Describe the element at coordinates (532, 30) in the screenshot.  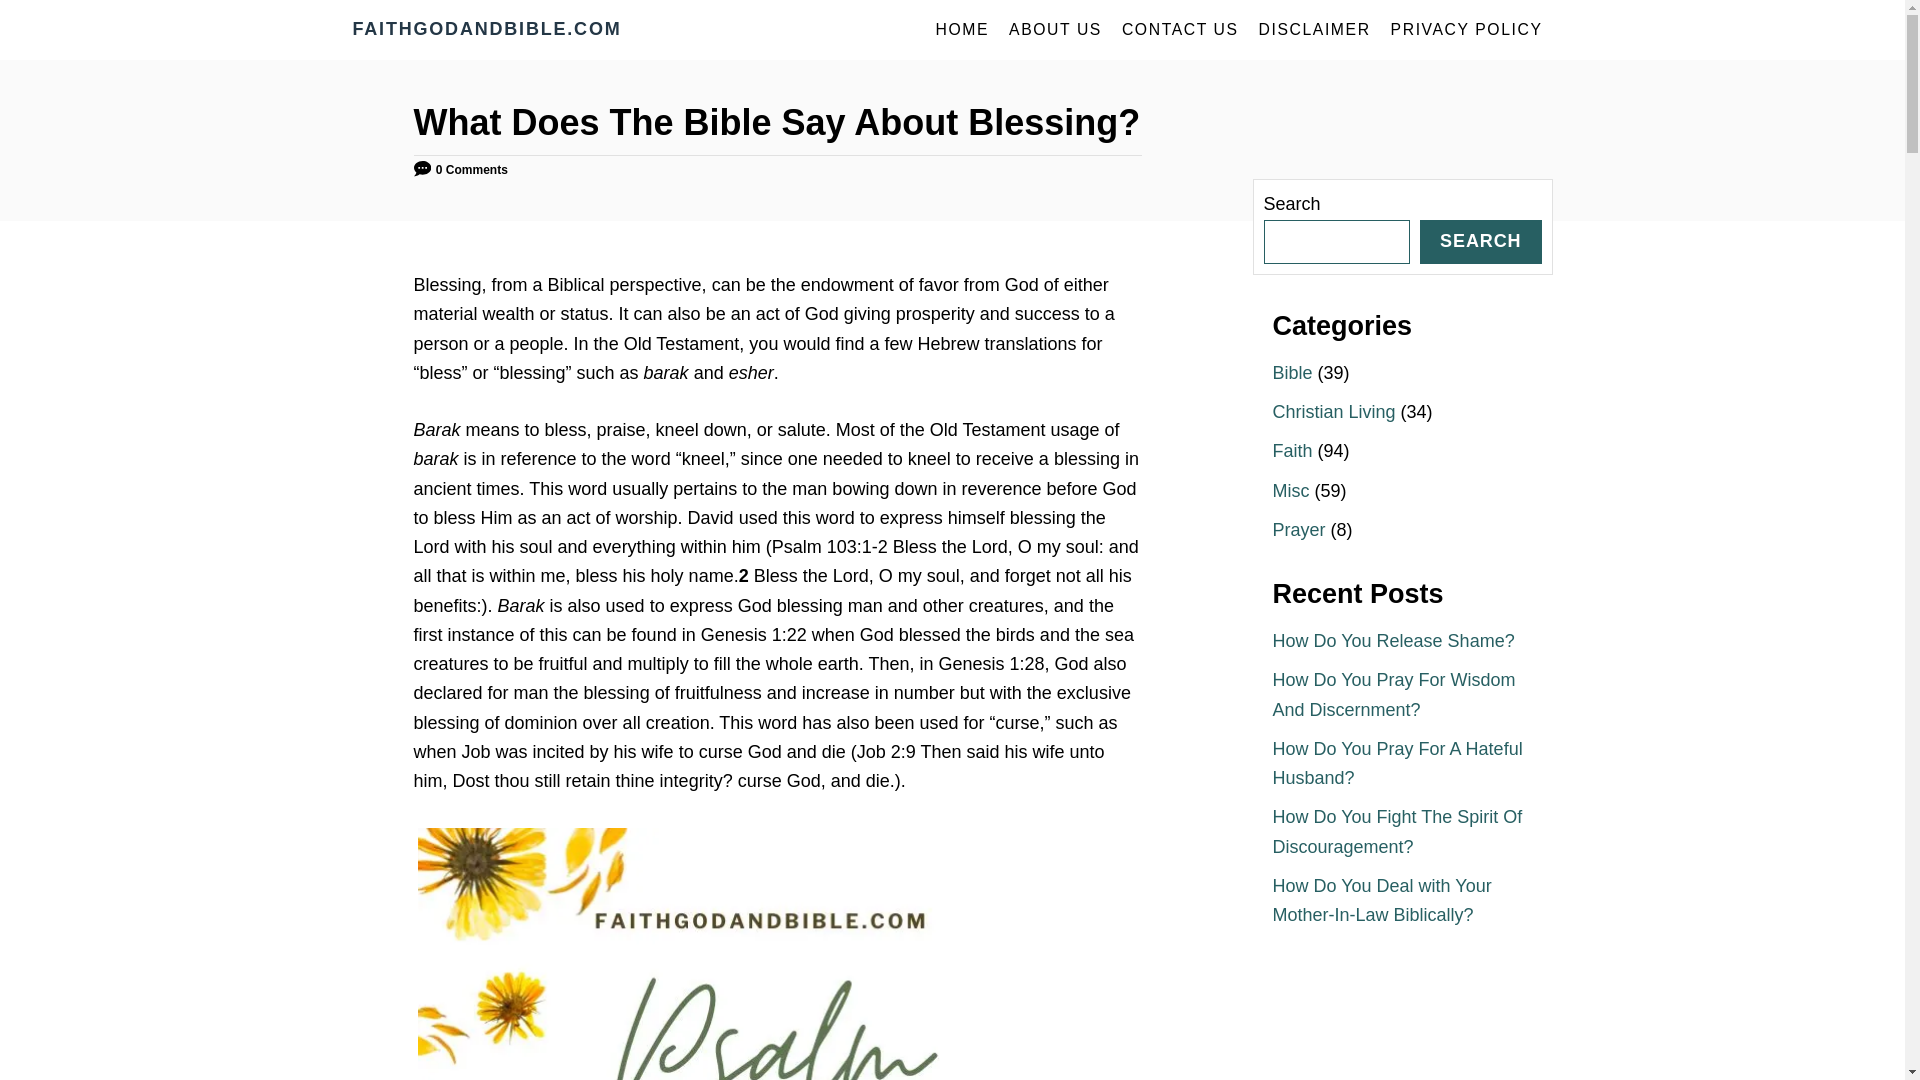
I see `faithgodandbible.com` at that location.